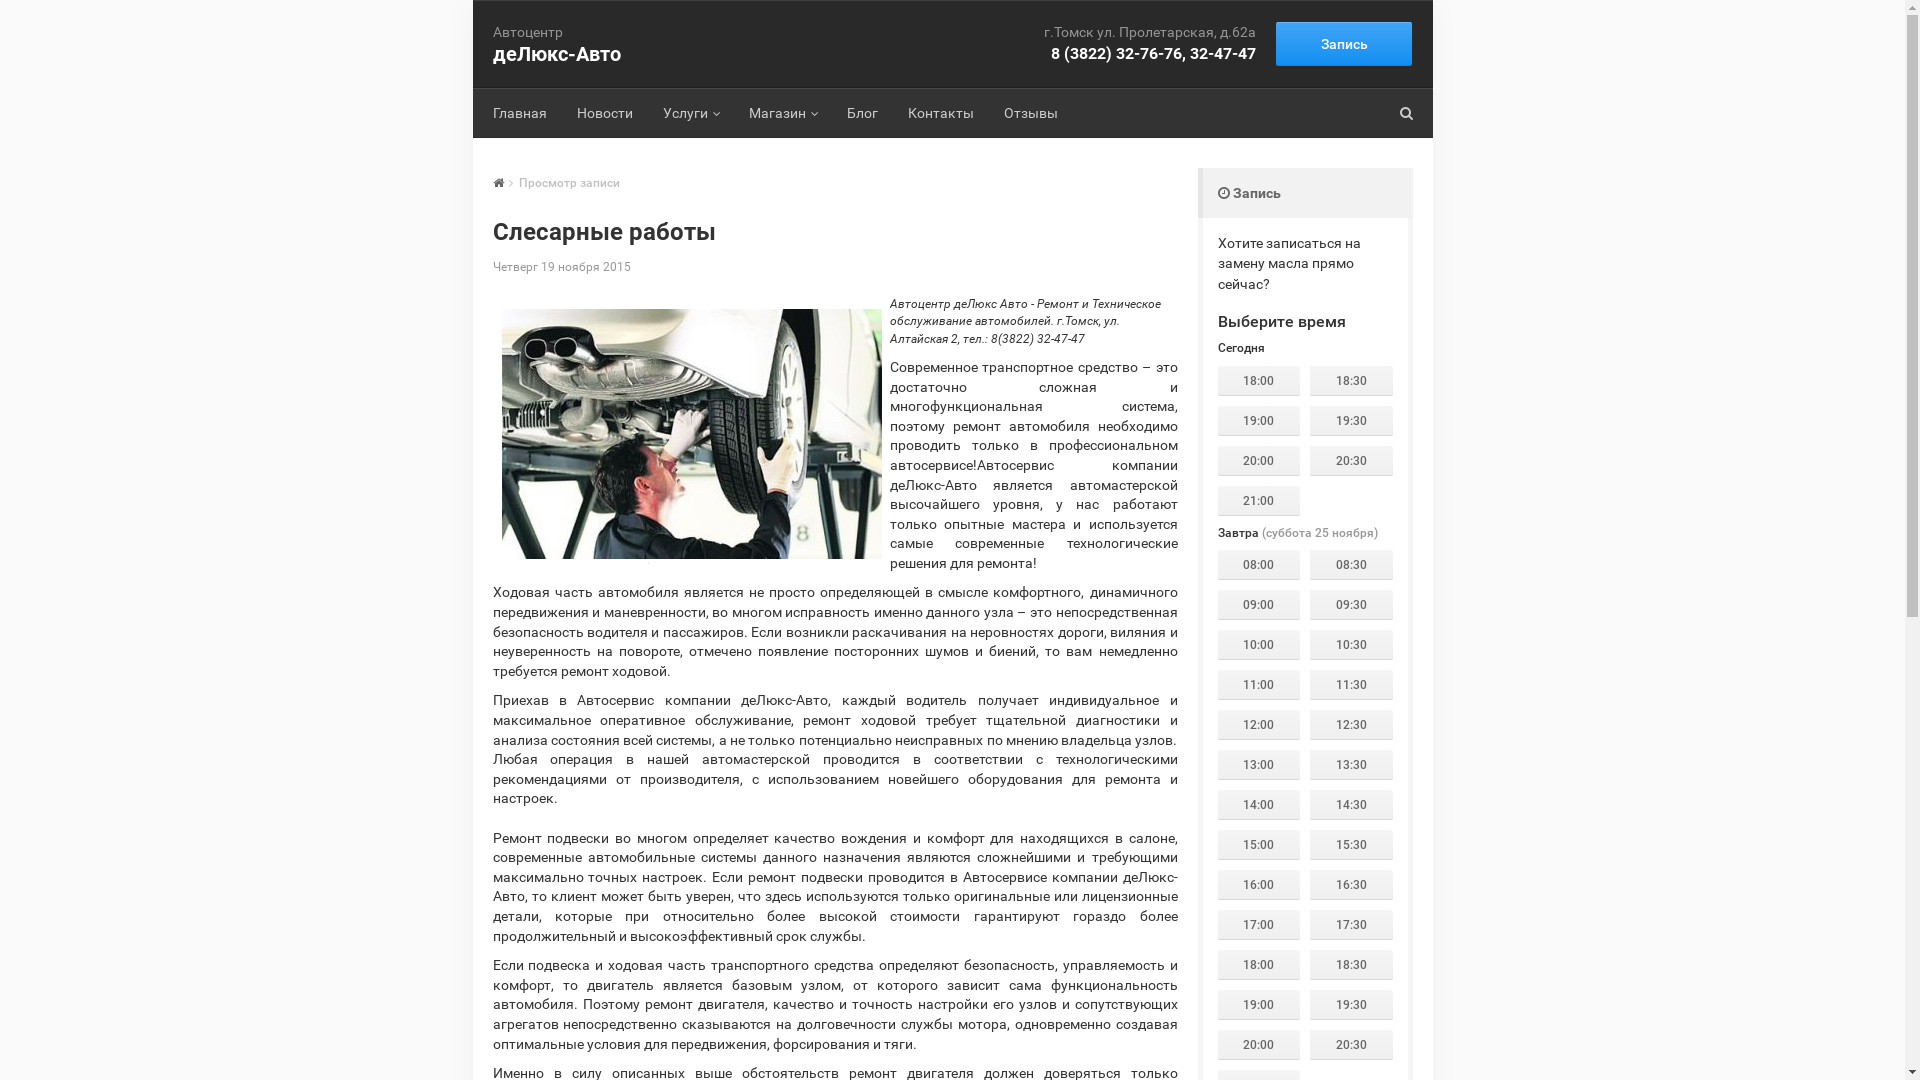 The image size is (1920, 1080). What do you see at coordinates (1352, 885) in the screenshot?
I see `16:30` at bounding box center [1352, 885].